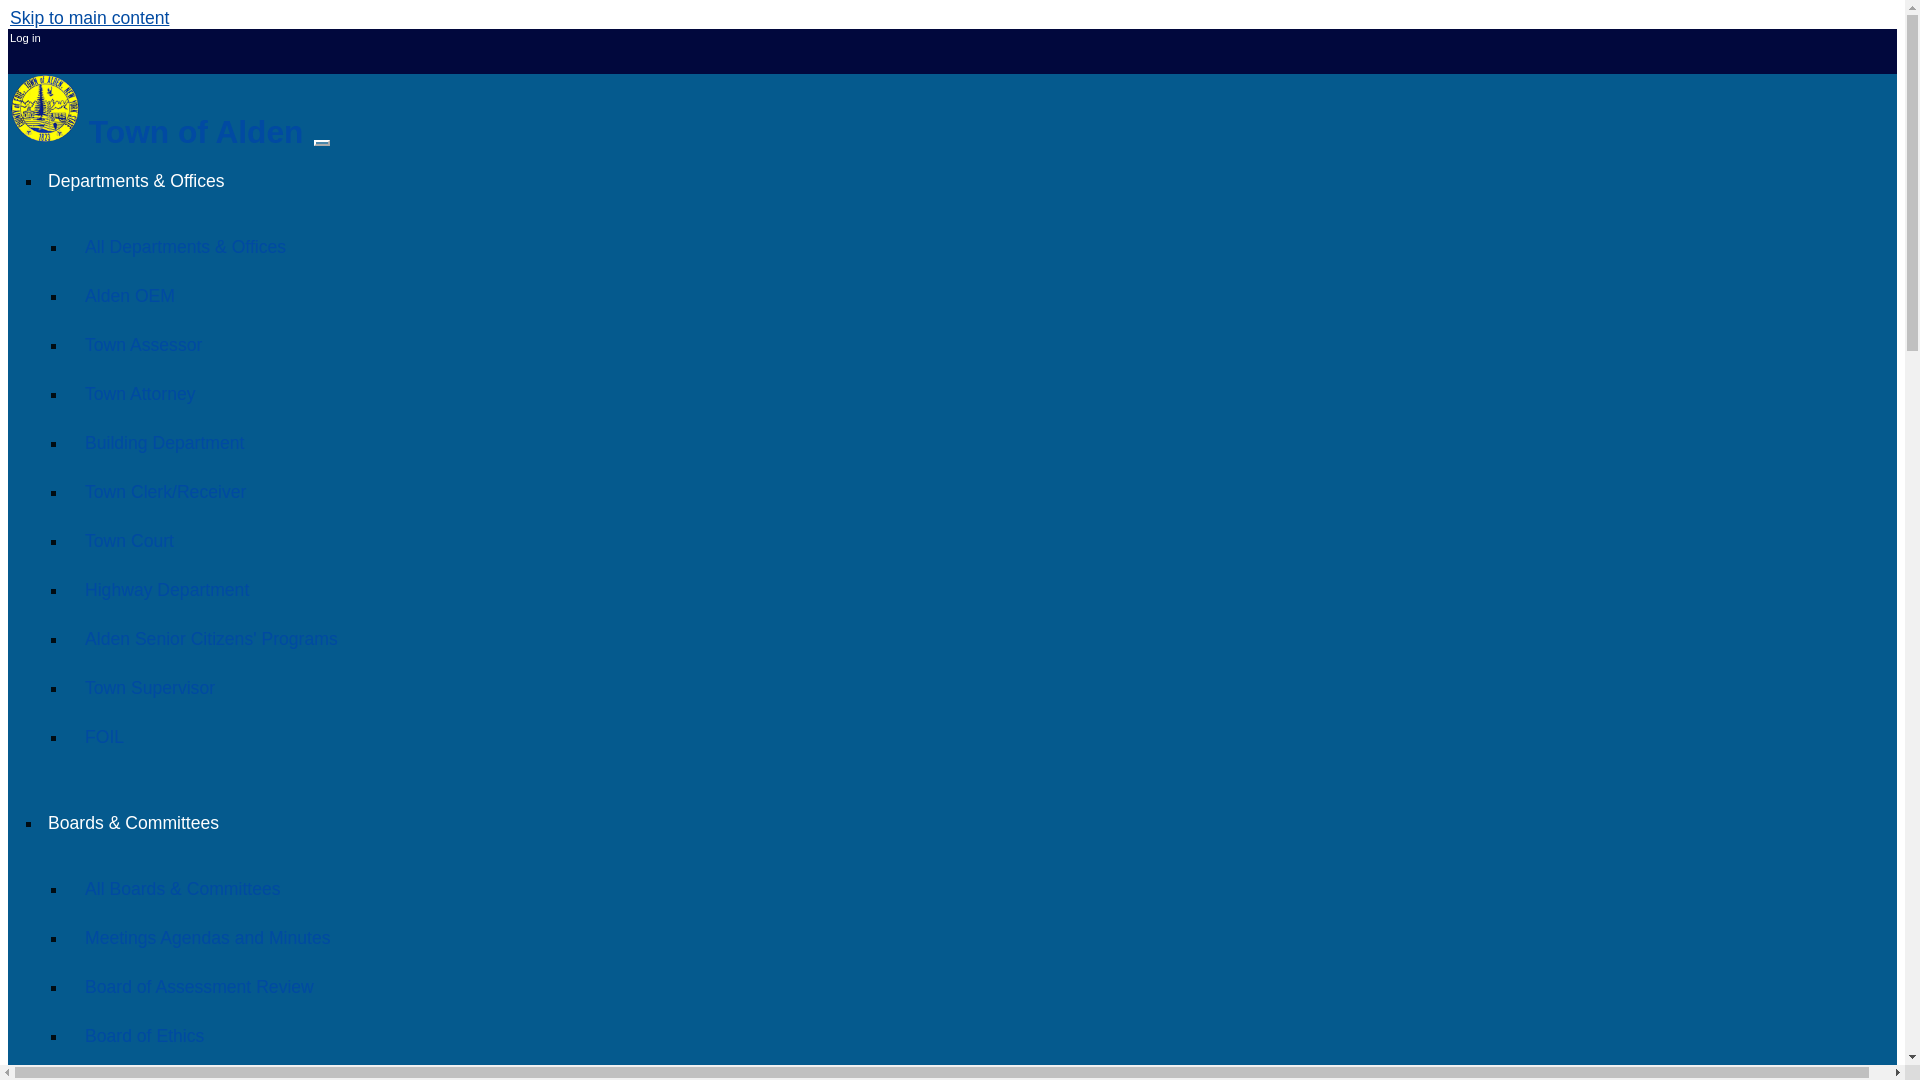  I want to click on Skip to main content, so click(88, 18).